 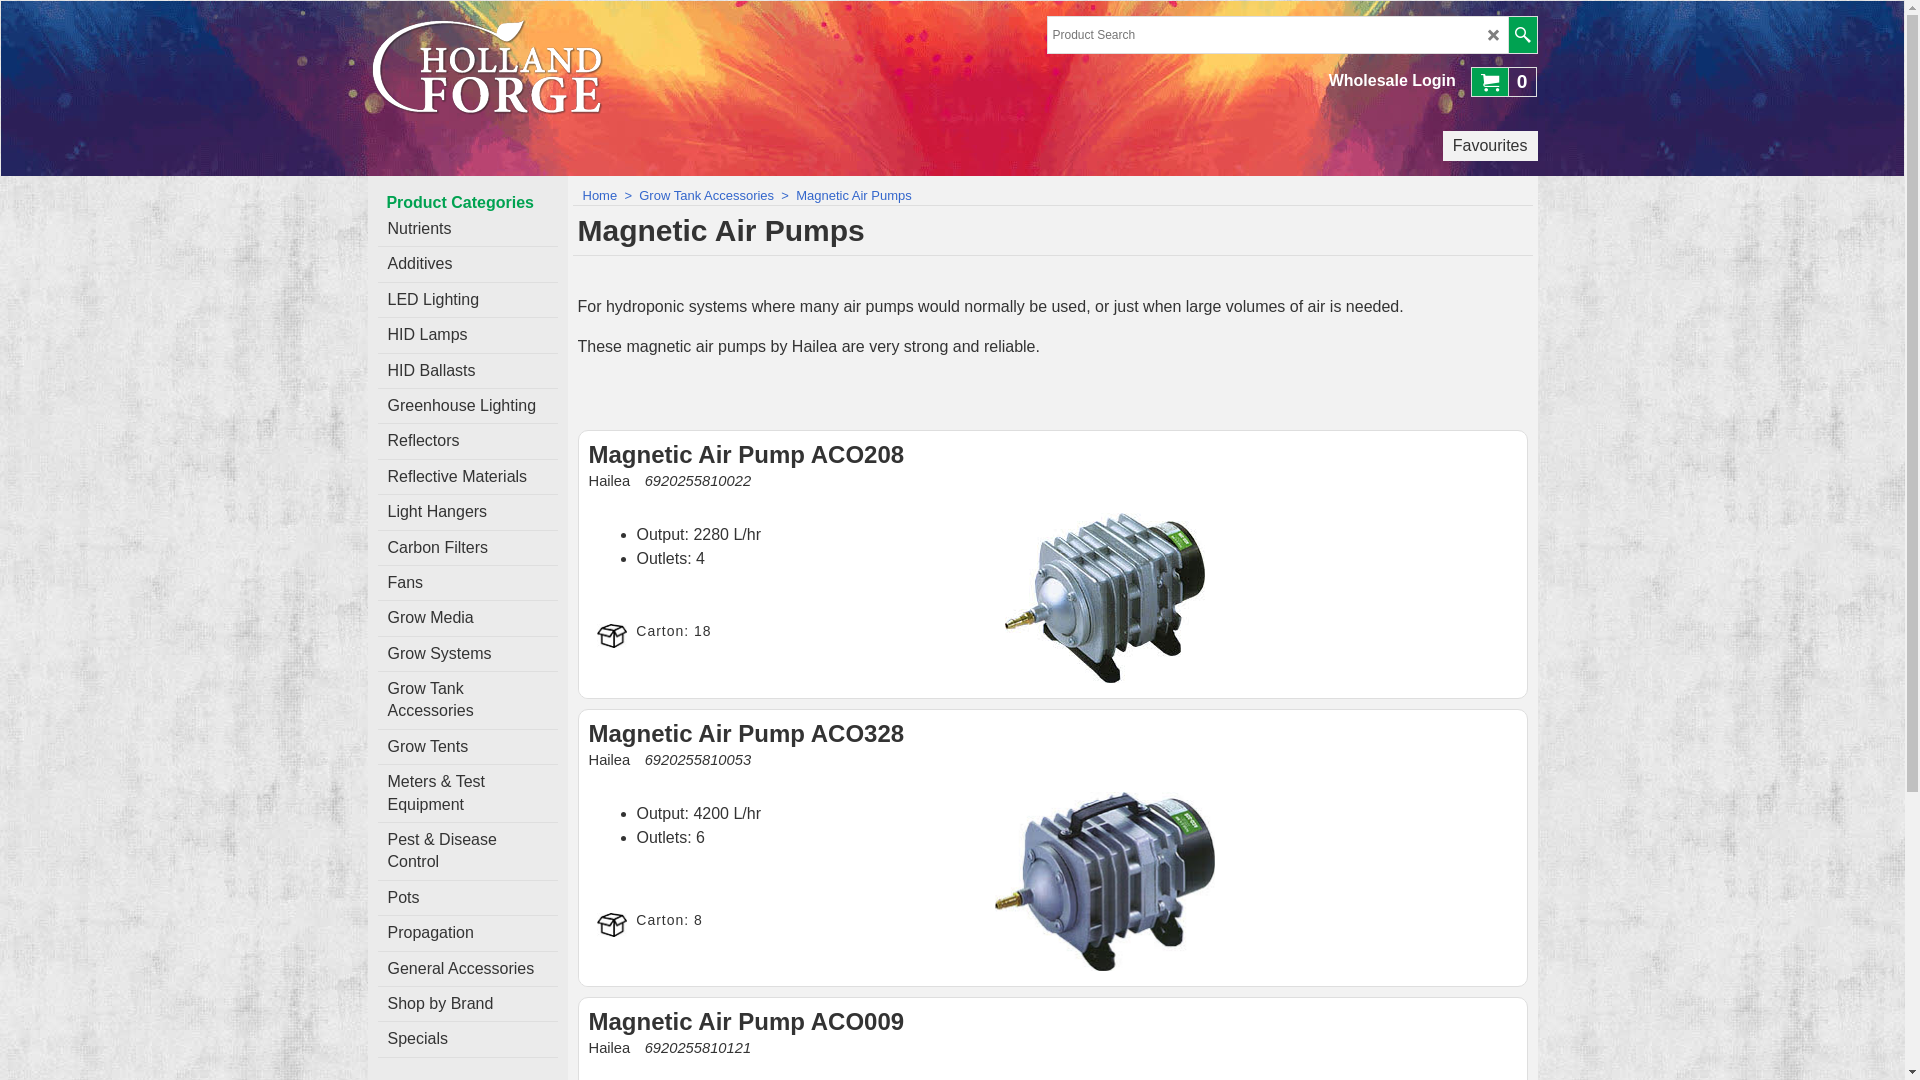 I want to click on Favourites, so click(x=1490, y=146).